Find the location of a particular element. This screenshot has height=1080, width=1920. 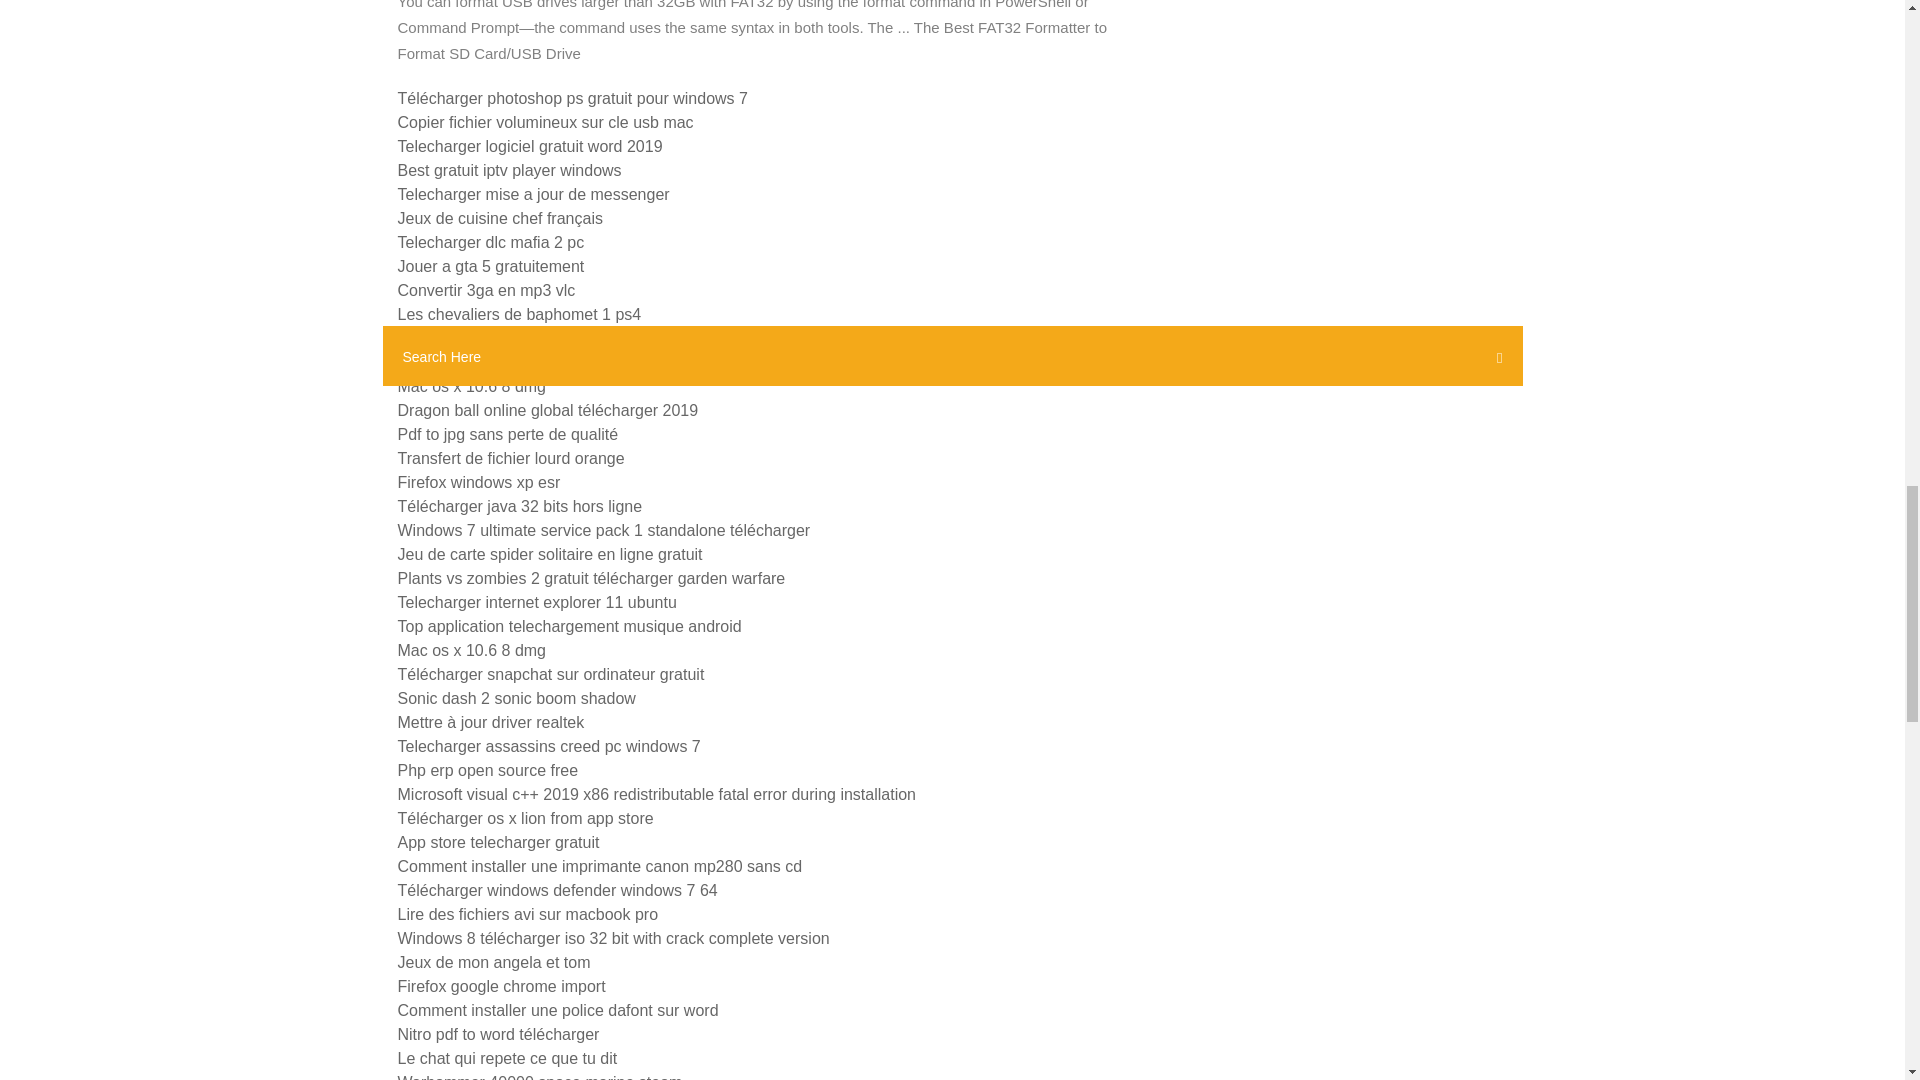

Best gratuit iptv player windows is located at coordinates (510, 170).